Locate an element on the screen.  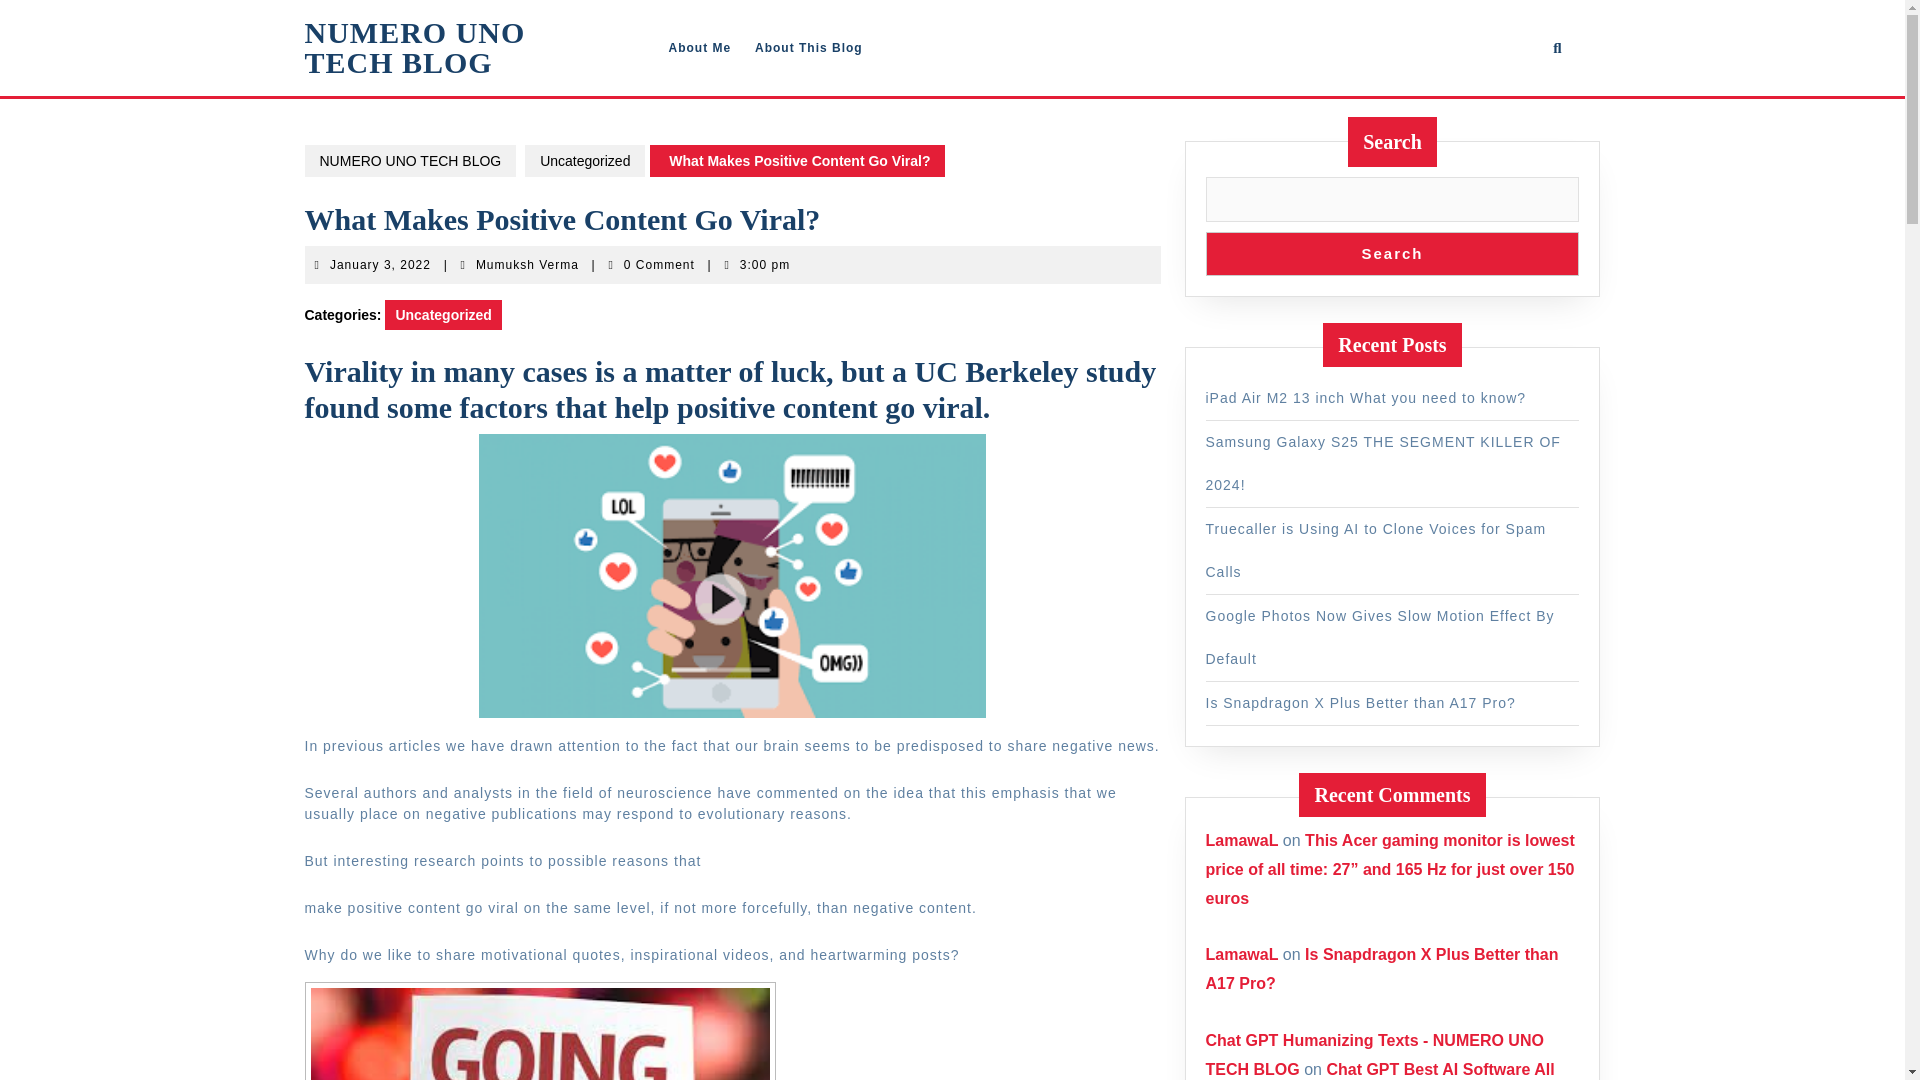
Chat GPT Humanizing Texts - NUMERO UNO TECH BLOG is located at coordinates (528, 265).